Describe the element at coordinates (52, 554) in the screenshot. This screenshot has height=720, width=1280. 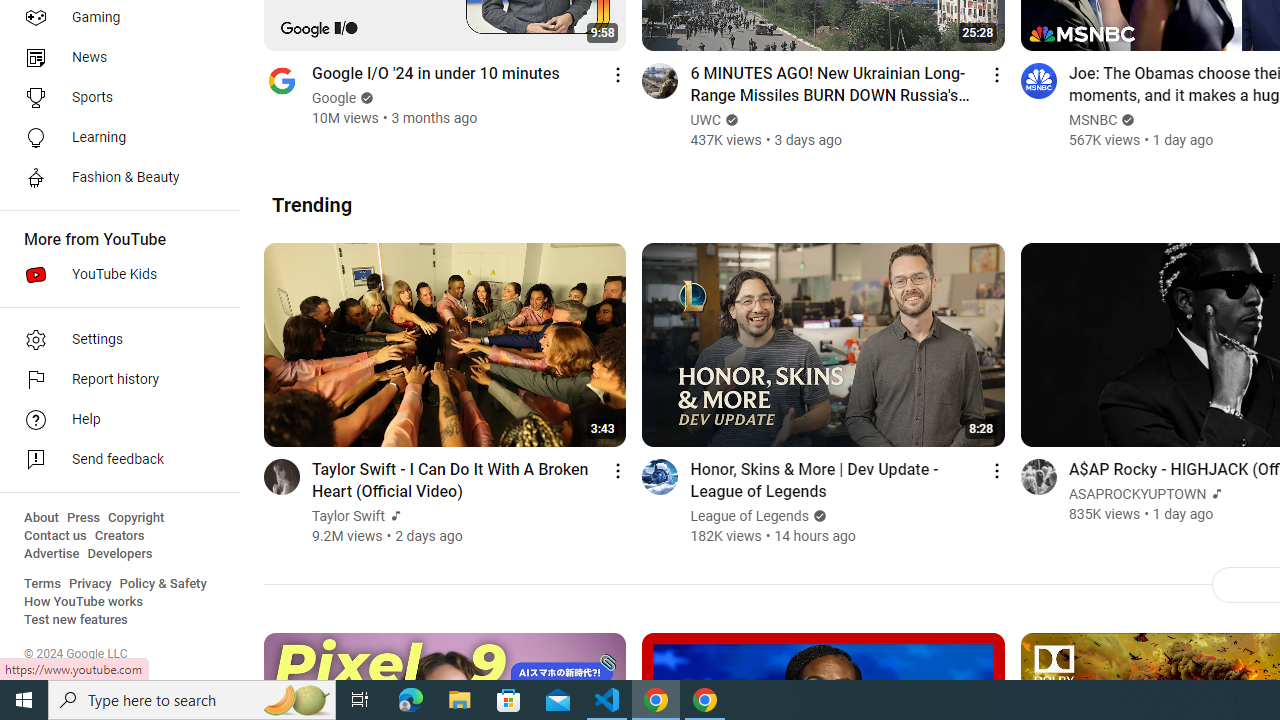
I see `Advertise` at that location.